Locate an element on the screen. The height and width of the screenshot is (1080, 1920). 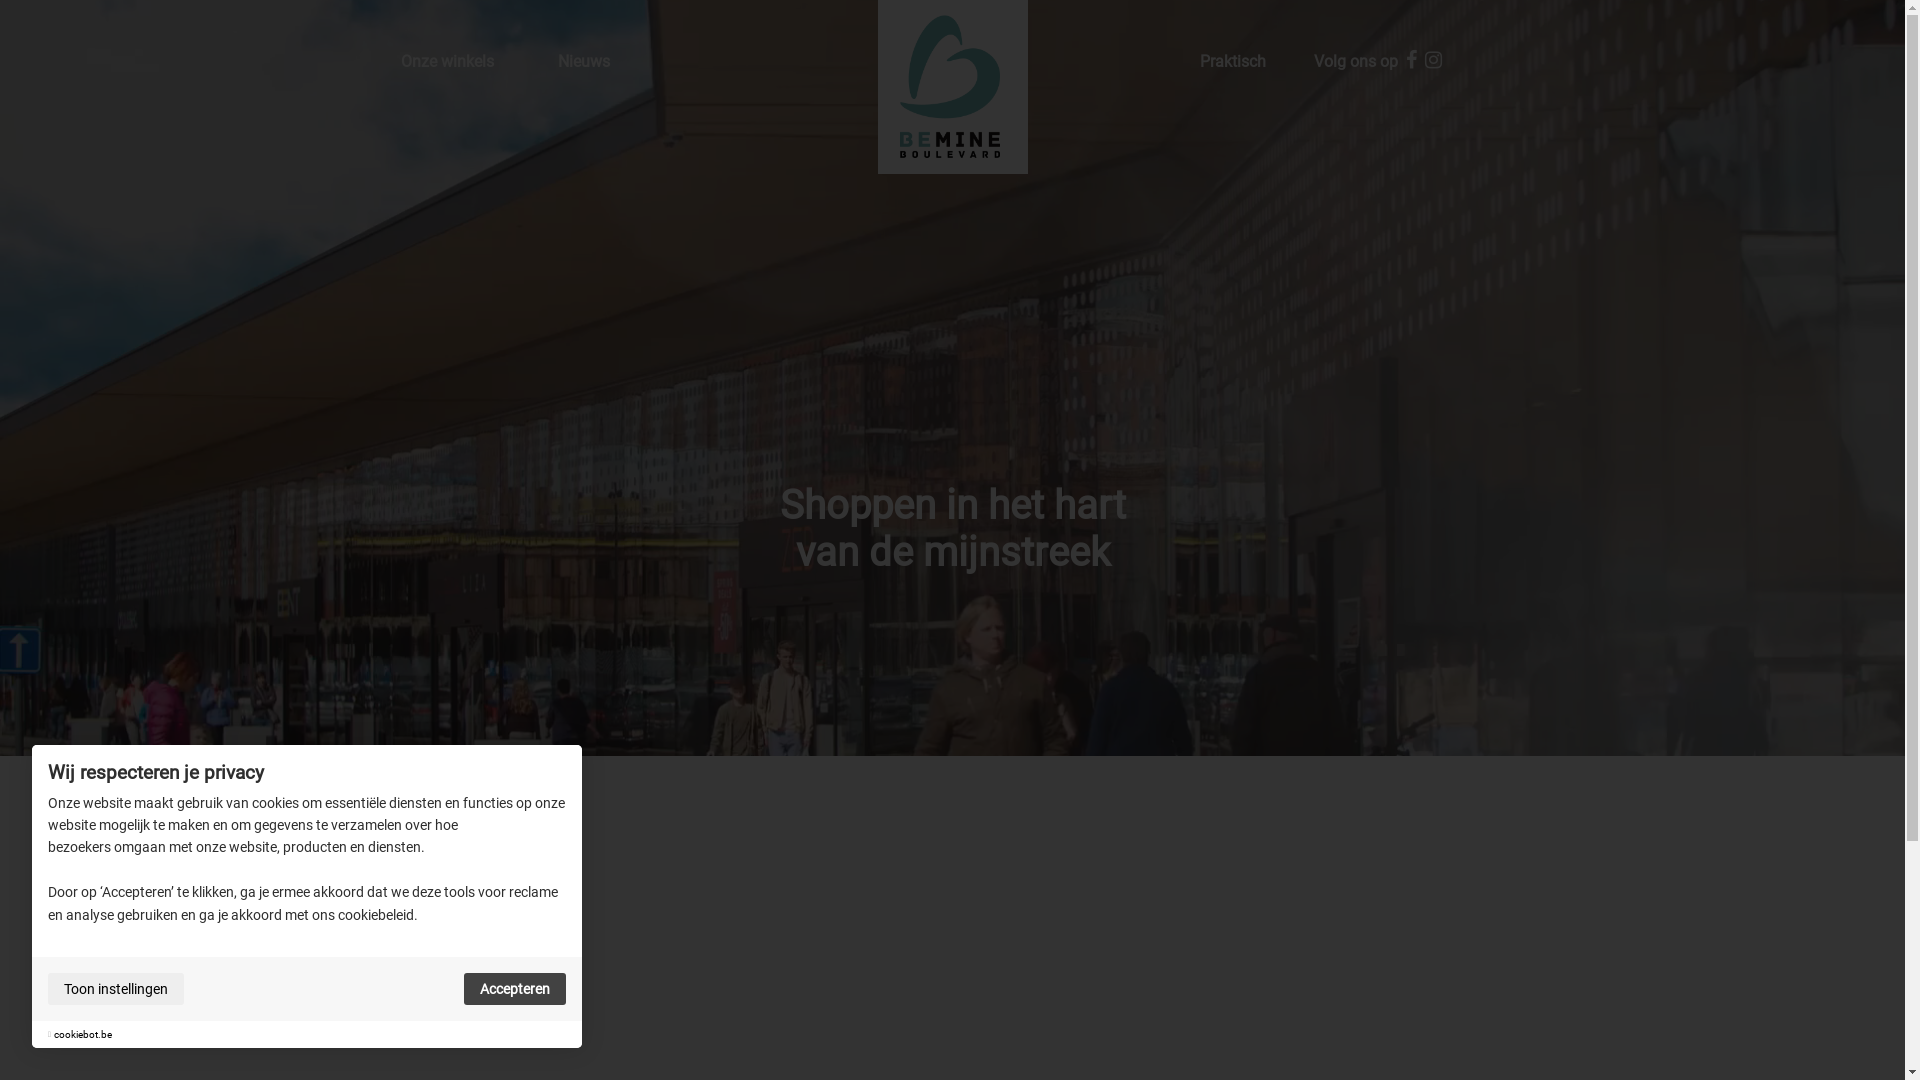
Onze winkels is located at coordinates (446, 62).